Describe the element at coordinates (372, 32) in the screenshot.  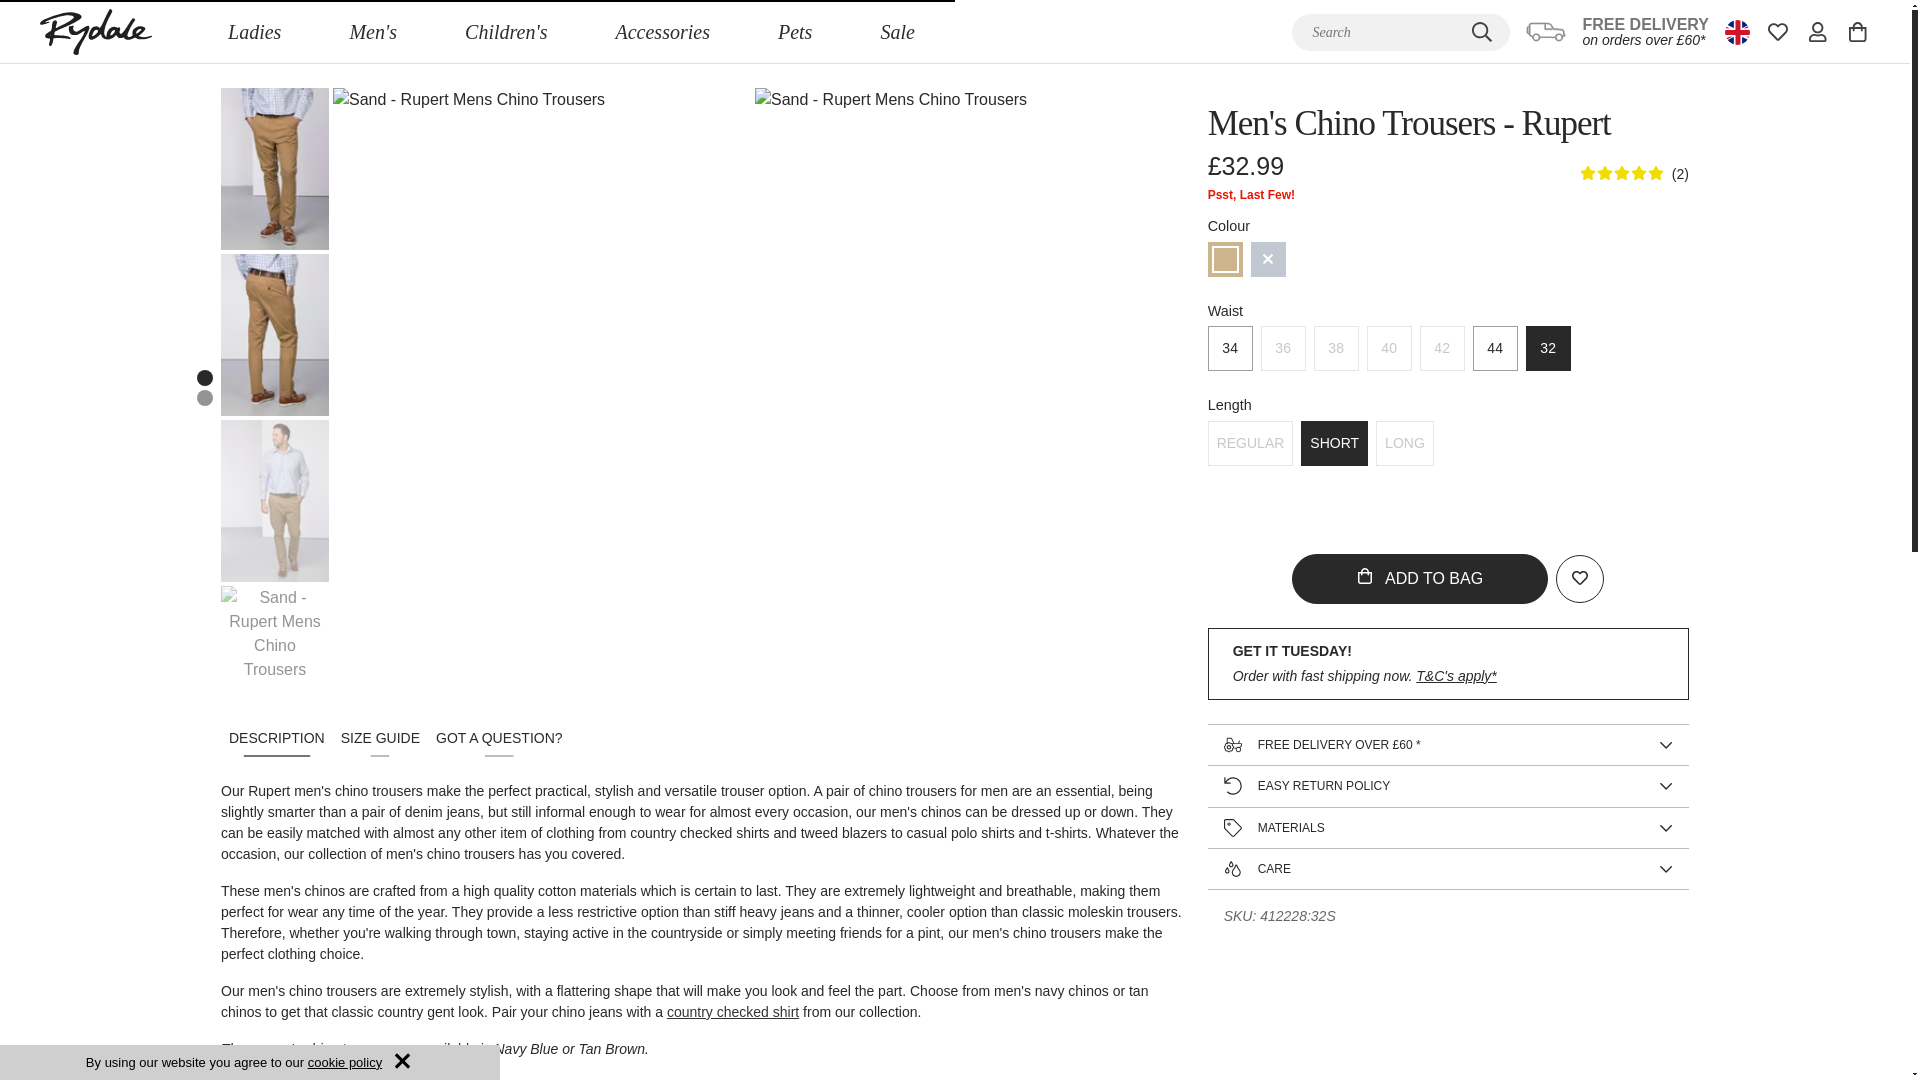
I see `Men'S` at that location.